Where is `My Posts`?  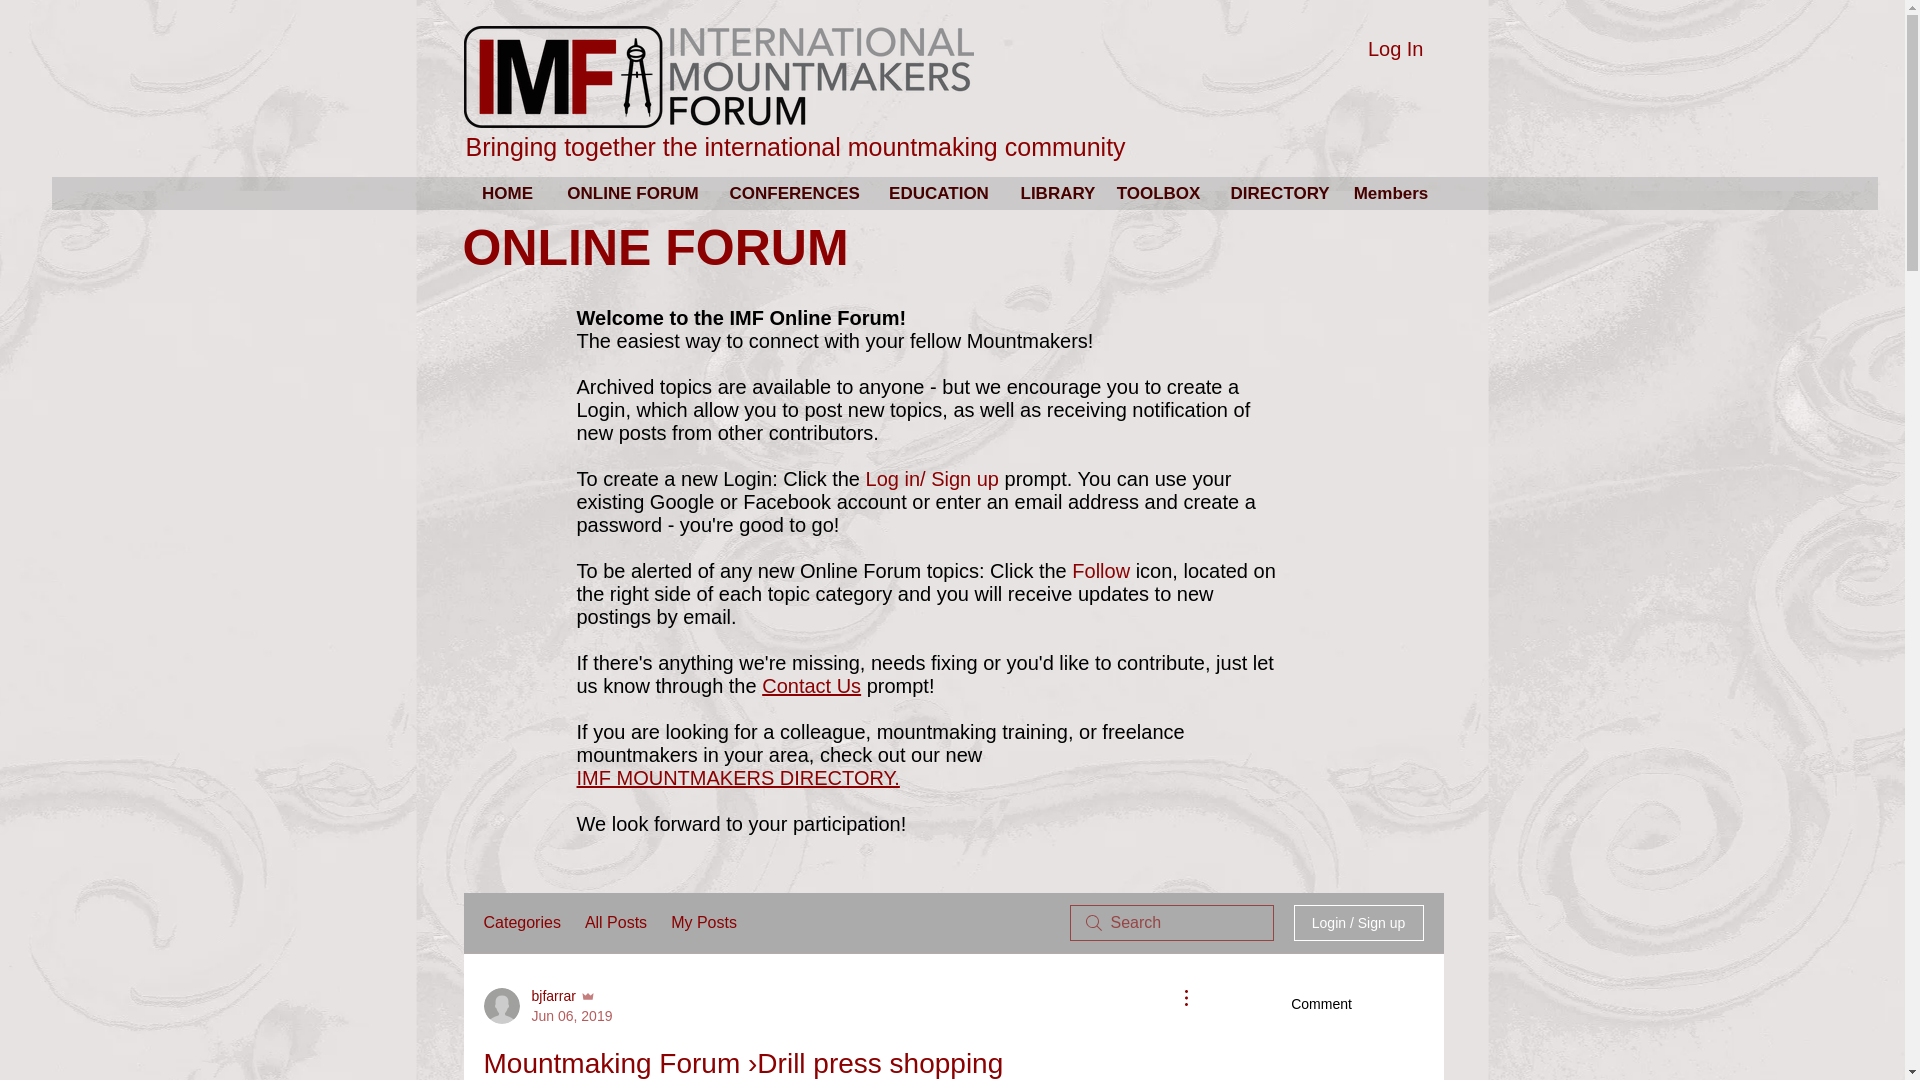
My Posts is located at coordinates (704, 923).